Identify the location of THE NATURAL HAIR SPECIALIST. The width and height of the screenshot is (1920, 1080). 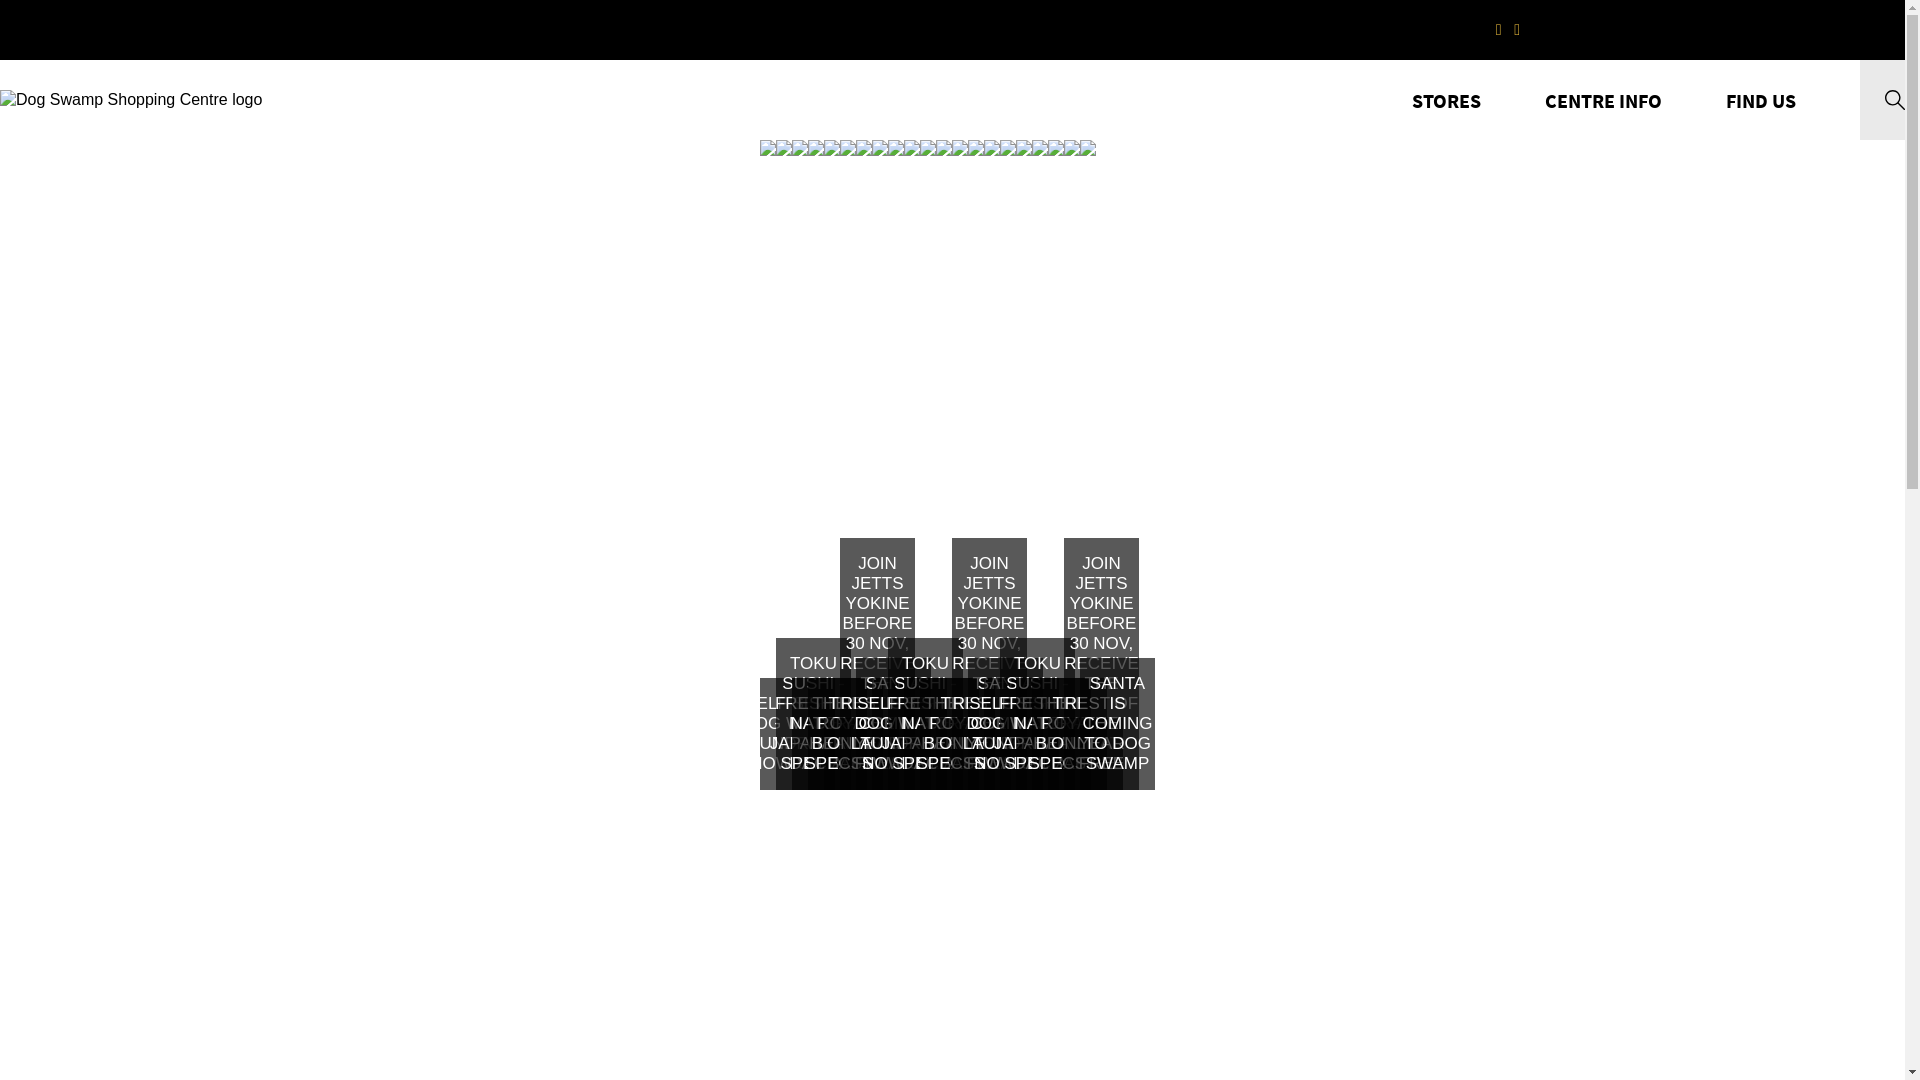
(1072, 465).